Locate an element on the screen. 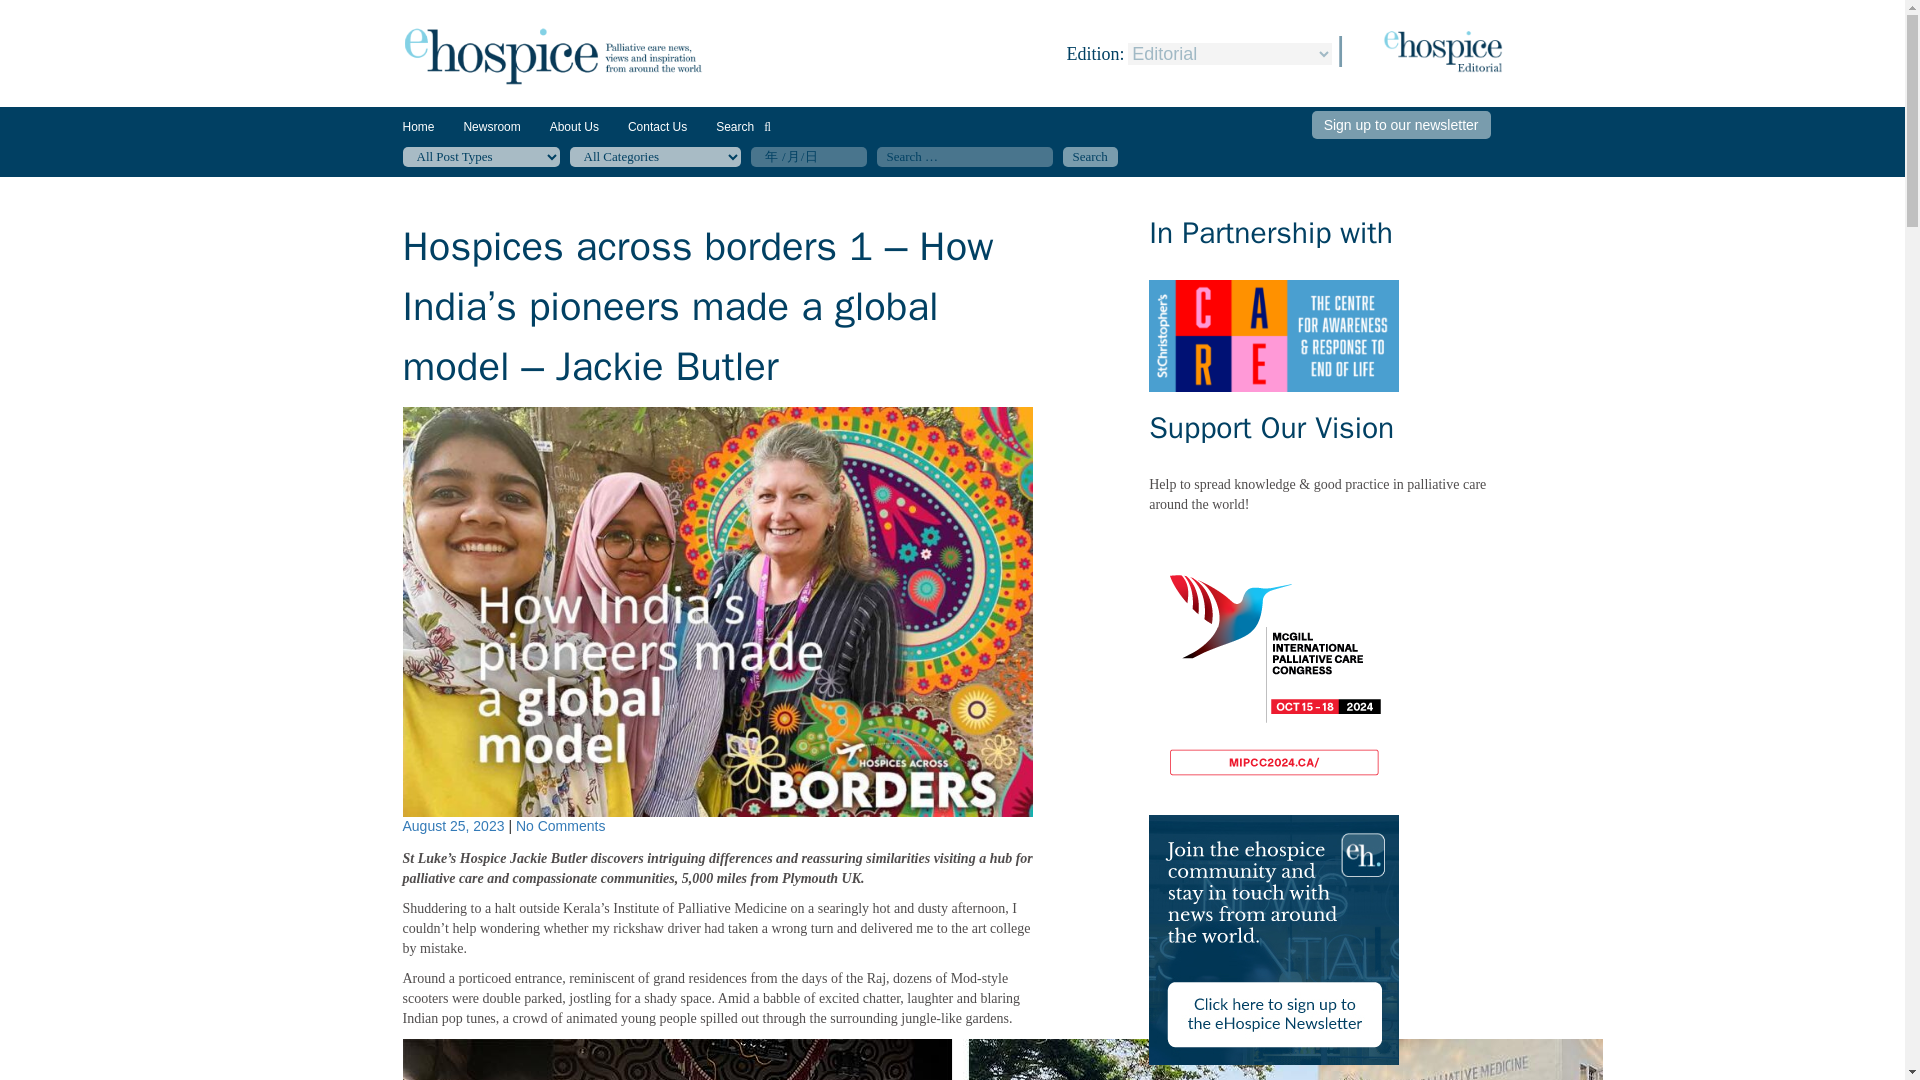 This screenshot has height=1080, width=1920. Contact Us is located at coordinates (657, 126).